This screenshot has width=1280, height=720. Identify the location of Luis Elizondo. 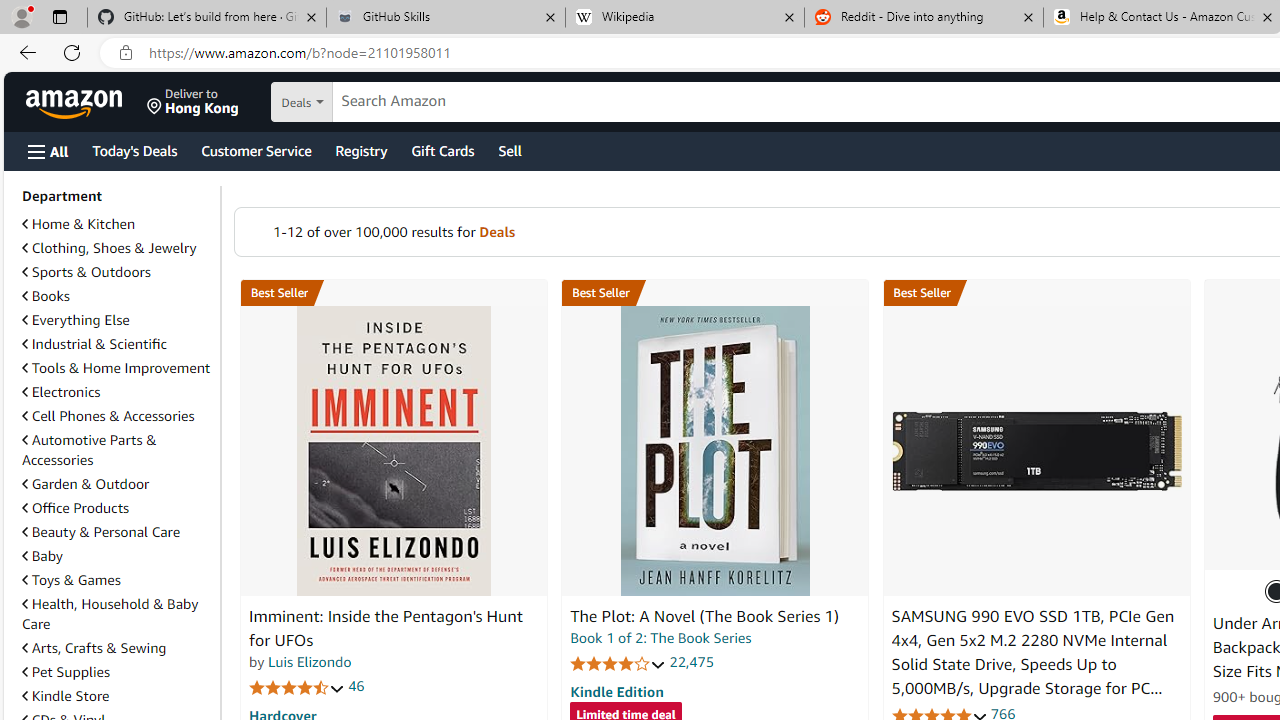
(310, 662).